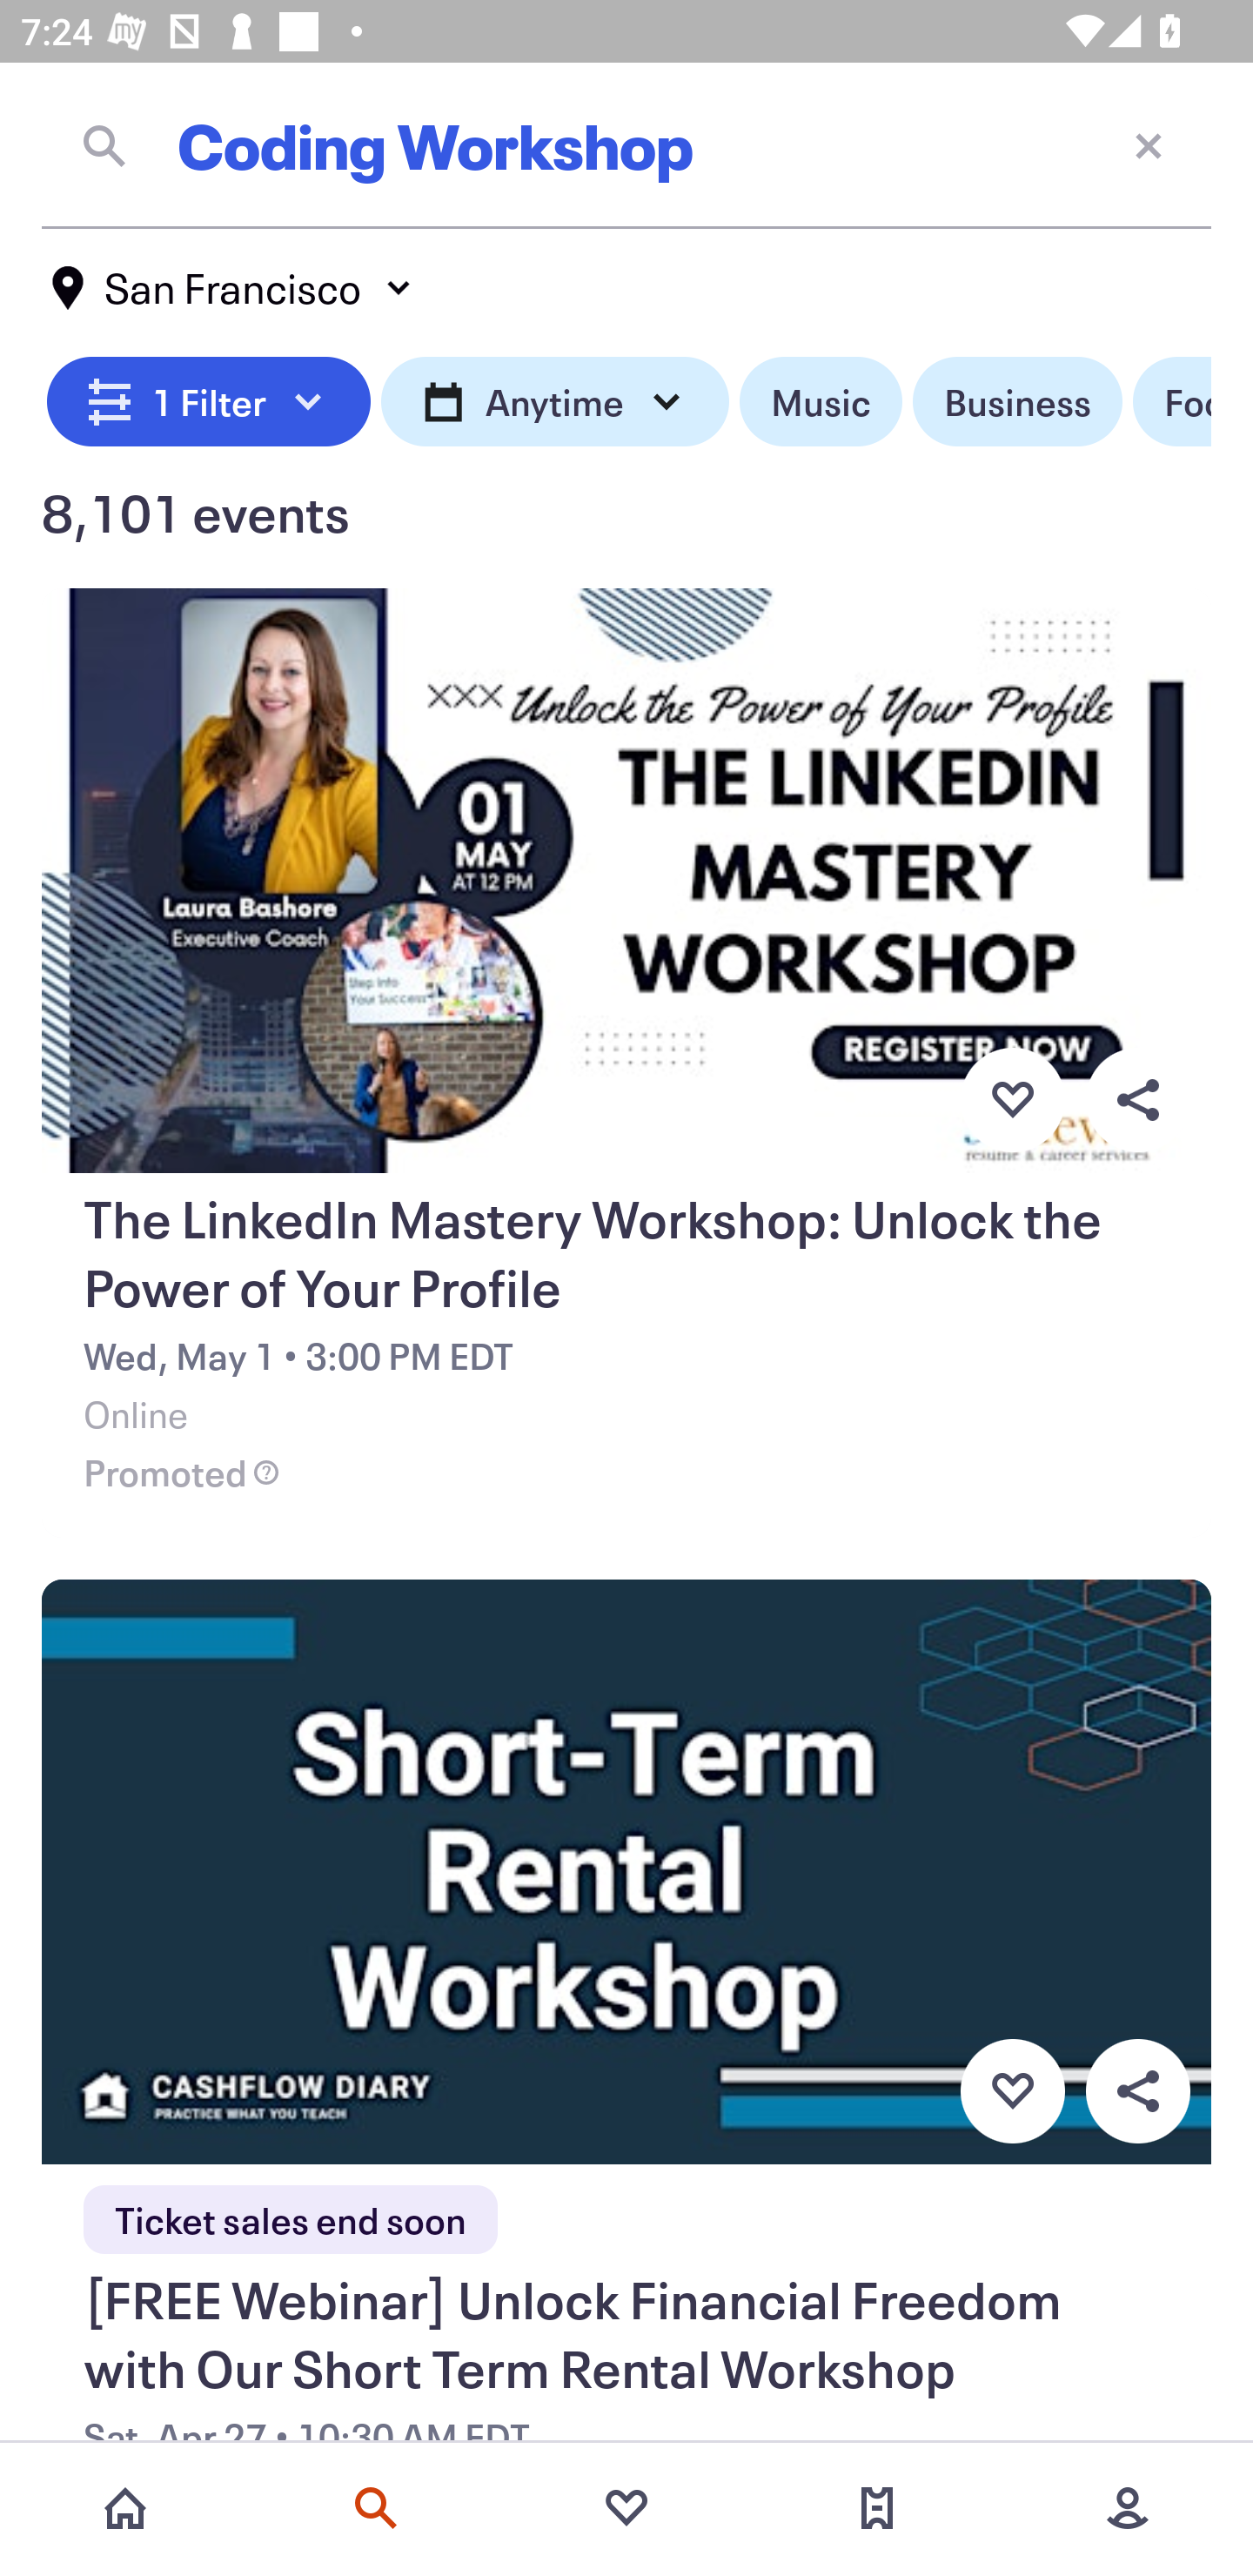 The width and height of the screenshot is (1253, 2576). What do you see at coordinates (1012, 1099) in the screenshot?
I see `Favorite button` at bounding box center [1012, 1099].